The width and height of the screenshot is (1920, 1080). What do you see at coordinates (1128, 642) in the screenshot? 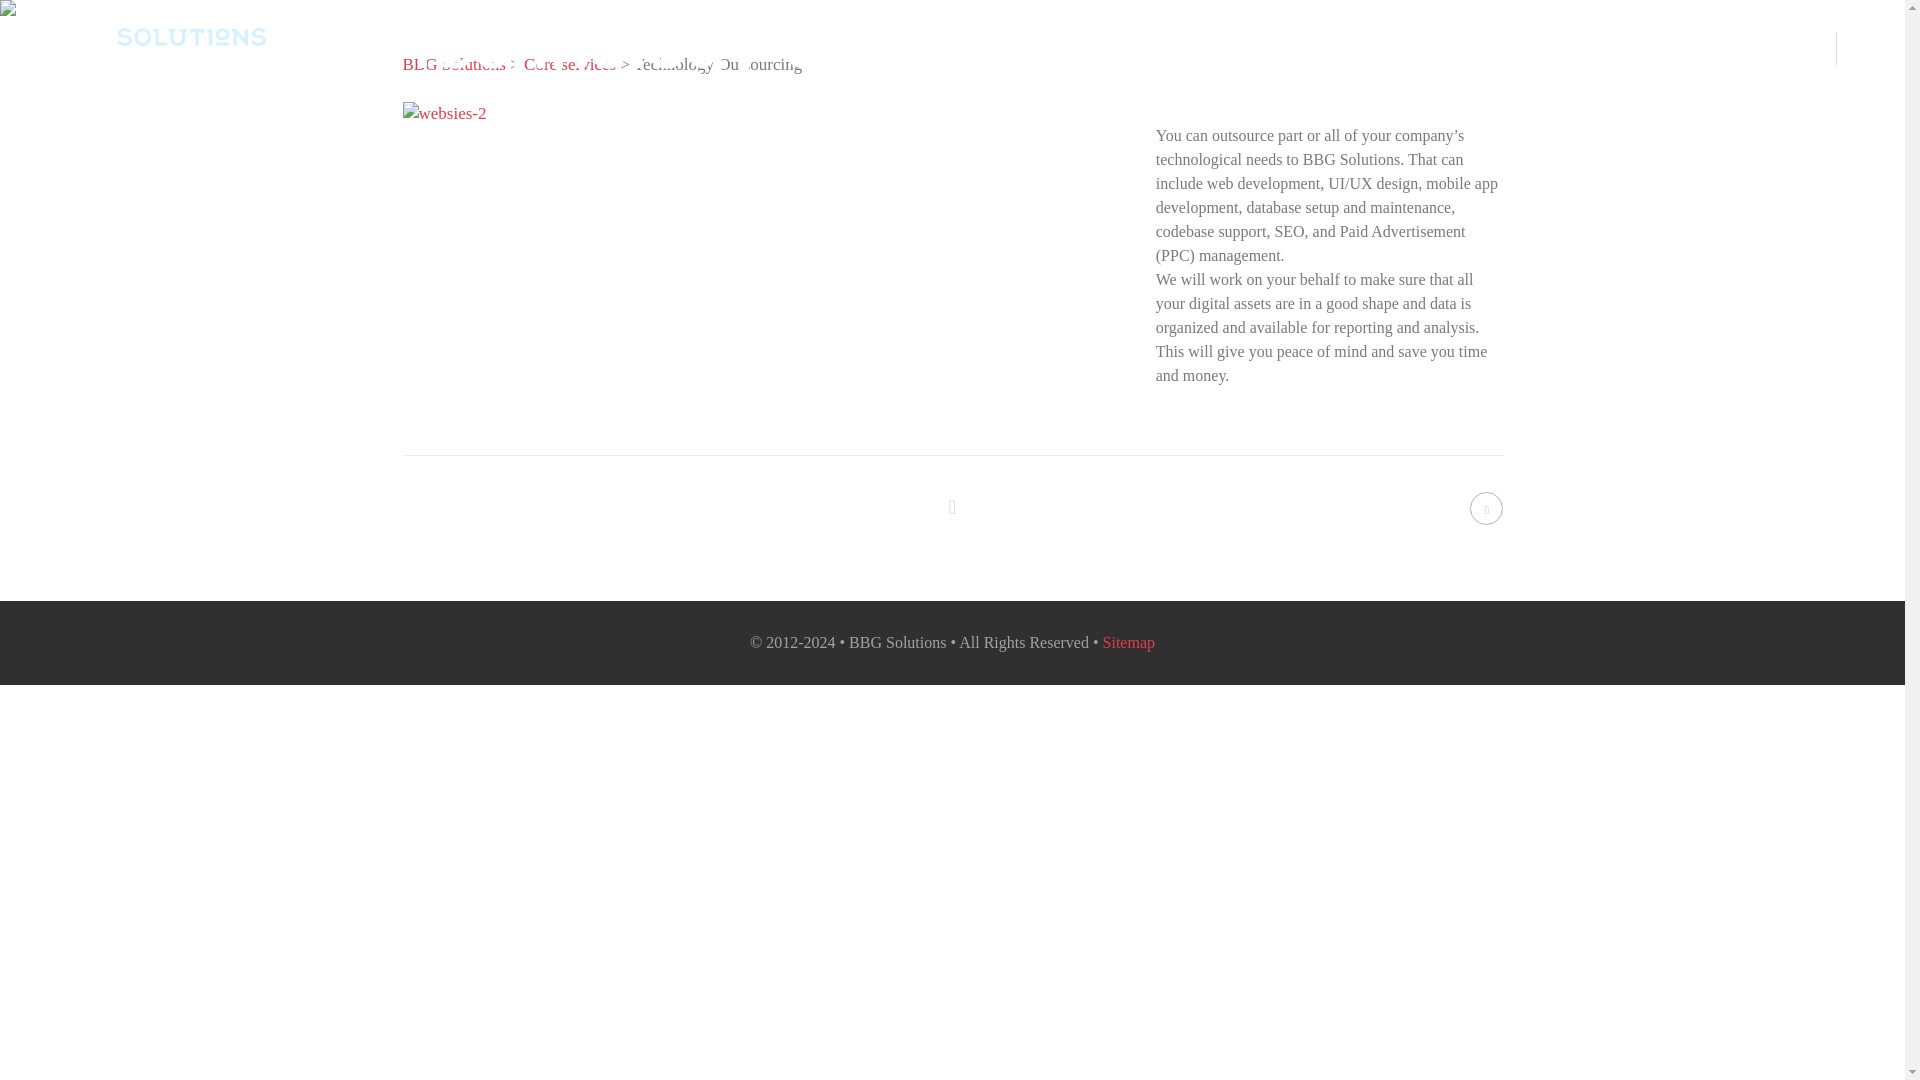
I see `Sitemap` at bounding box center [1128, 642].